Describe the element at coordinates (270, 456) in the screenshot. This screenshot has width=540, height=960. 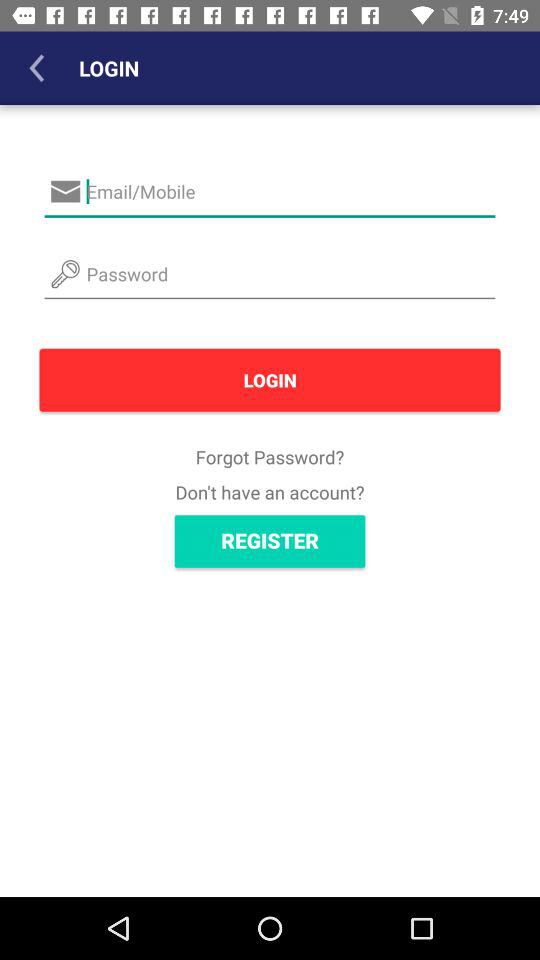
I see `press icon below login` at that location.